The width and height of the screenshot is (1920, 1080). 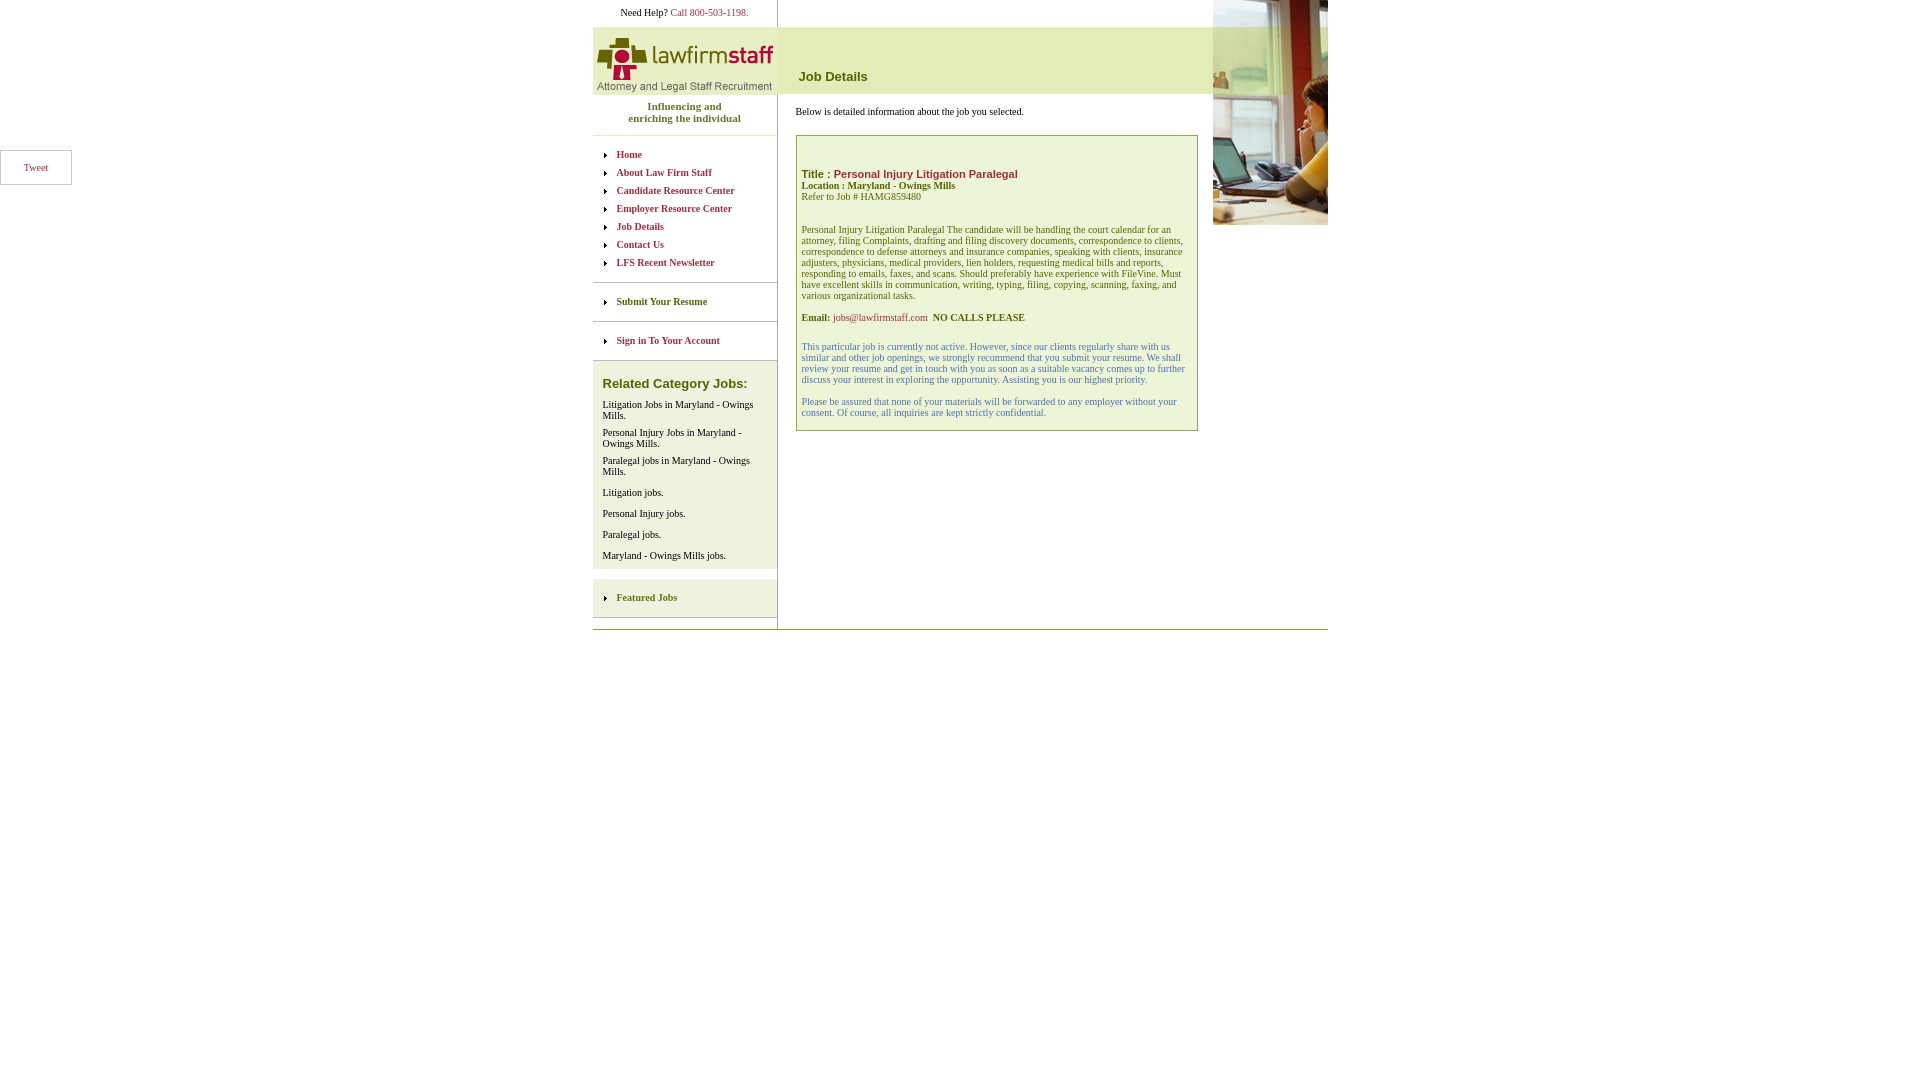 I want to click on Personal Injury jobs., so click(x=644, y=513).